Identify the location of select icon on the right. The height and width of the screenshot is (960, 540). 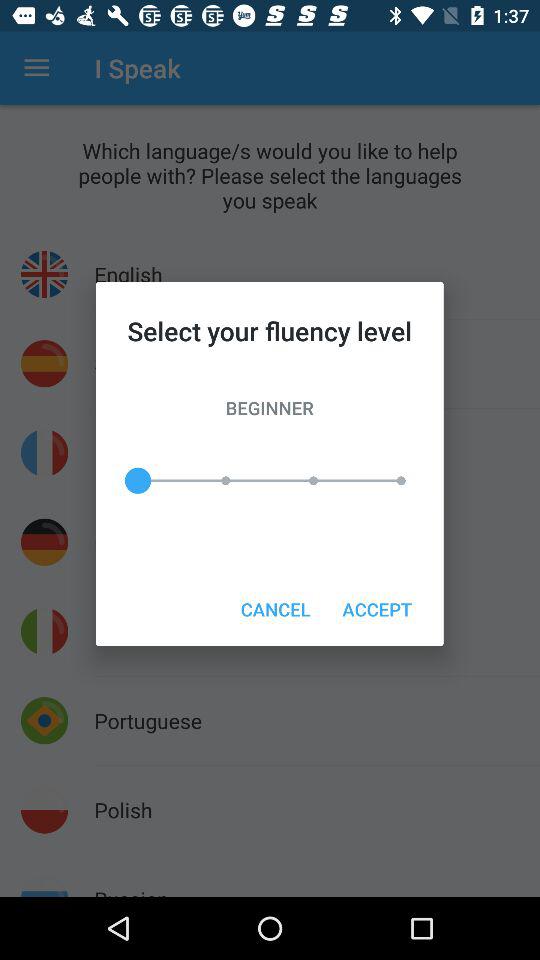
(376, 608).